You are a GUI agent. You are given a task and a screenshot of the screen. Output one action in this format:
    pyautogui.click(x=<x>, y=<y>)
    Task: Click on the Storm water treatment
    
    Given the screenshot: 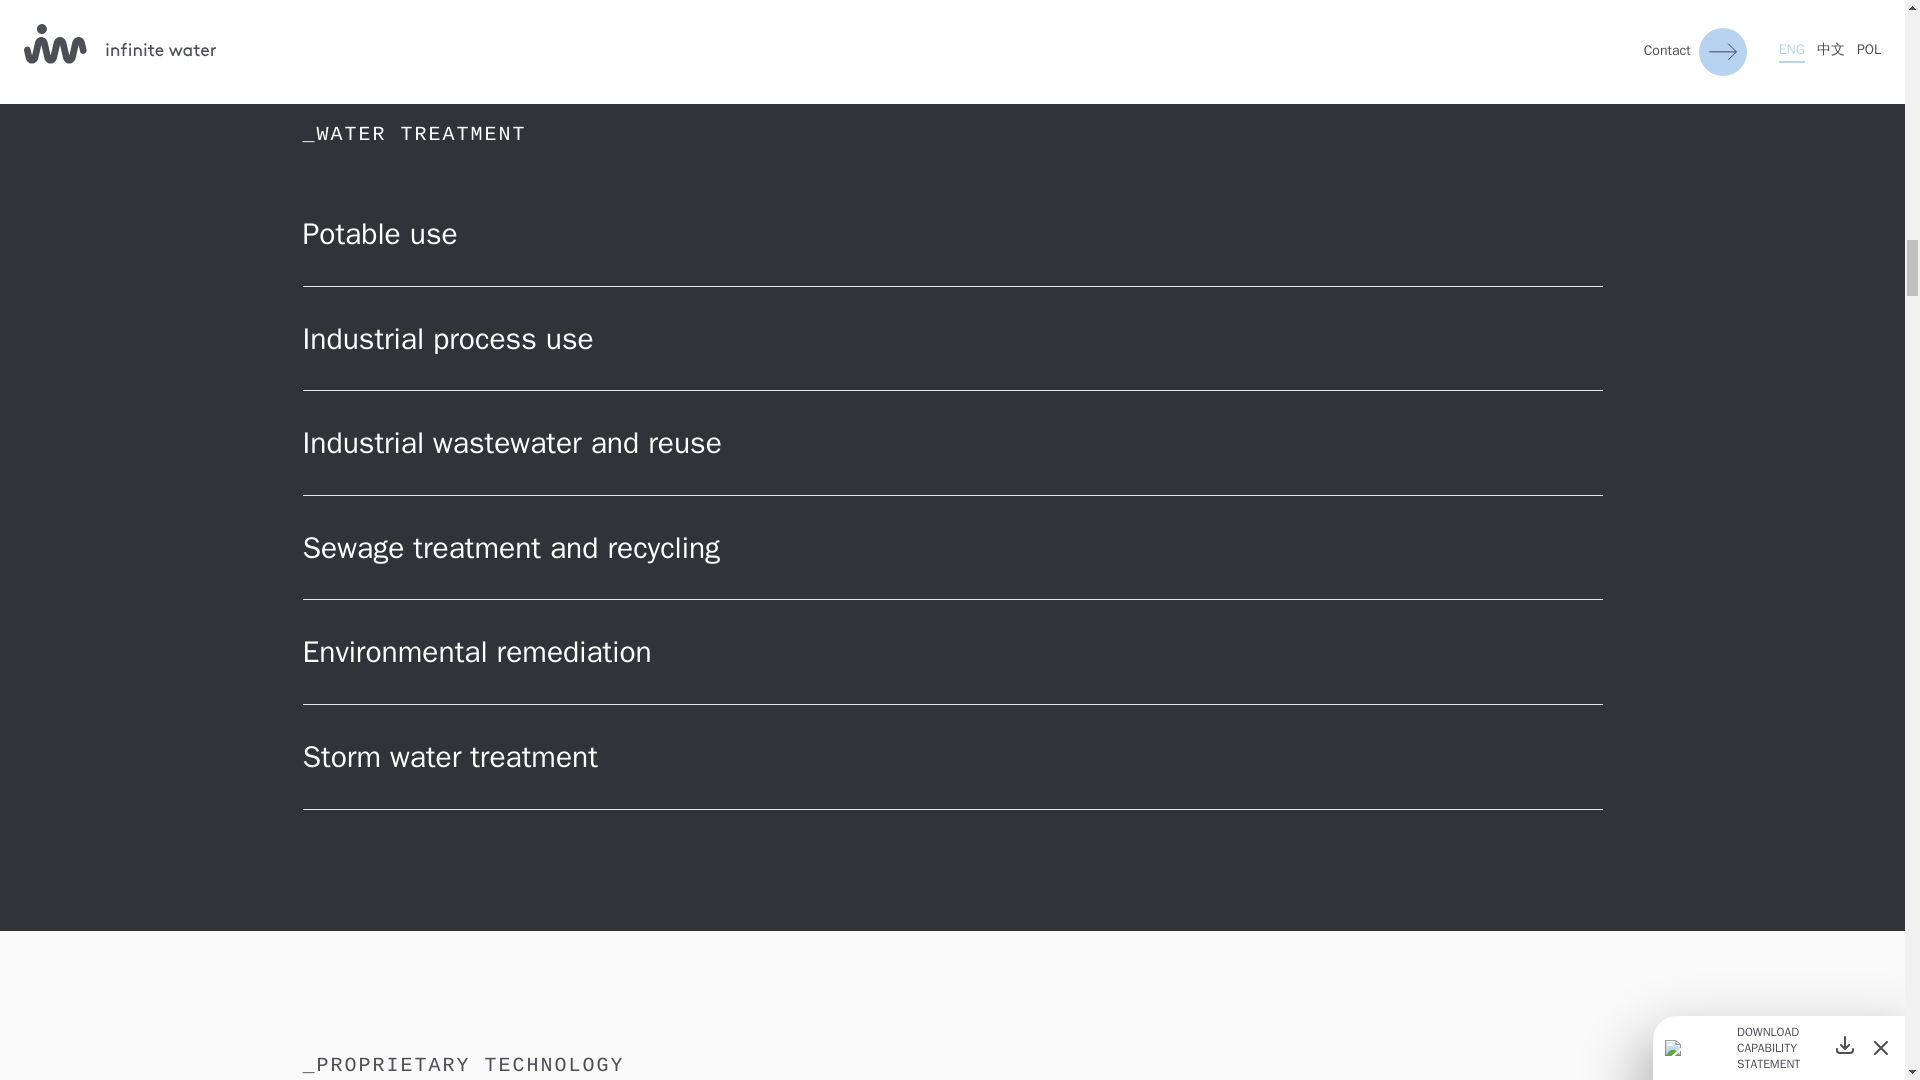 What is the action you would take?
    pyautogui.click(x=951, y=758)
    